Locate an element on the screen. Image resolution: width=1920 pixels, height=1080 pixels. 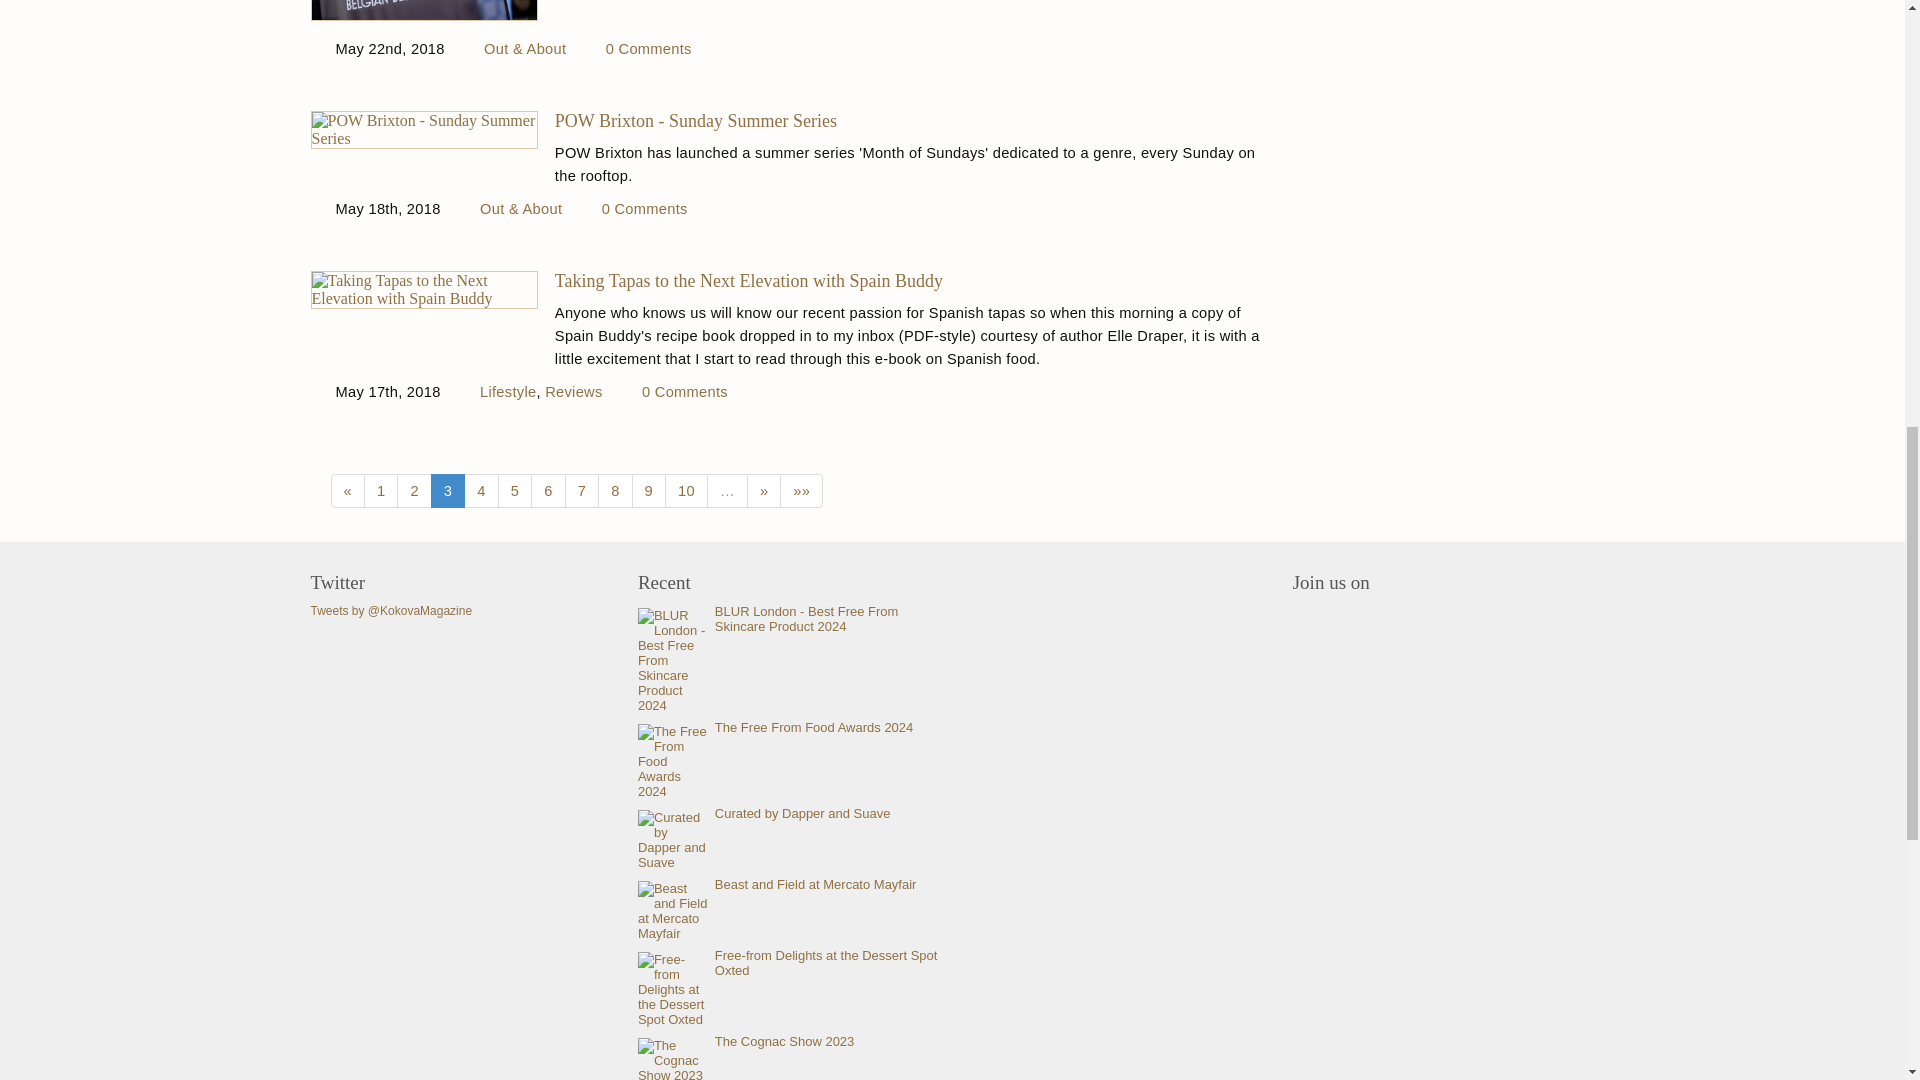
0 Comments is located at coordinates (684, 392).